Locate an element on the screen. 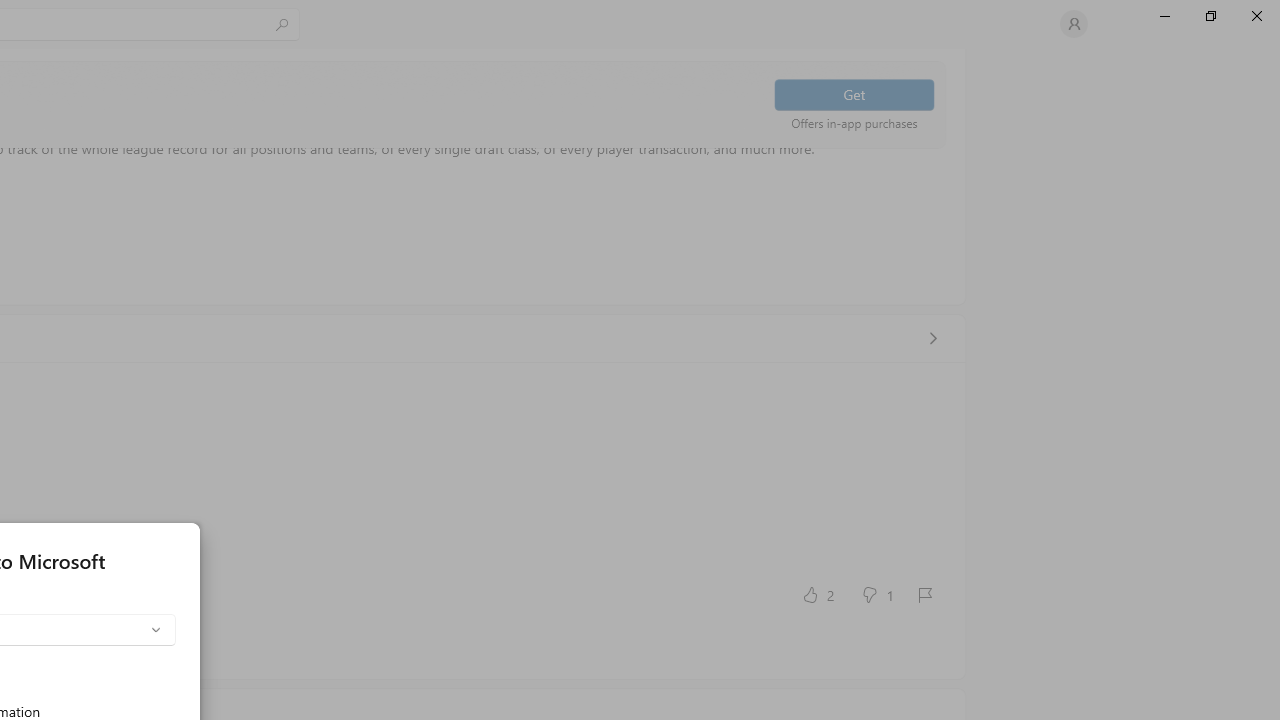 The image size is (1280, 720). User profile is located at coordinates (1074, 24).